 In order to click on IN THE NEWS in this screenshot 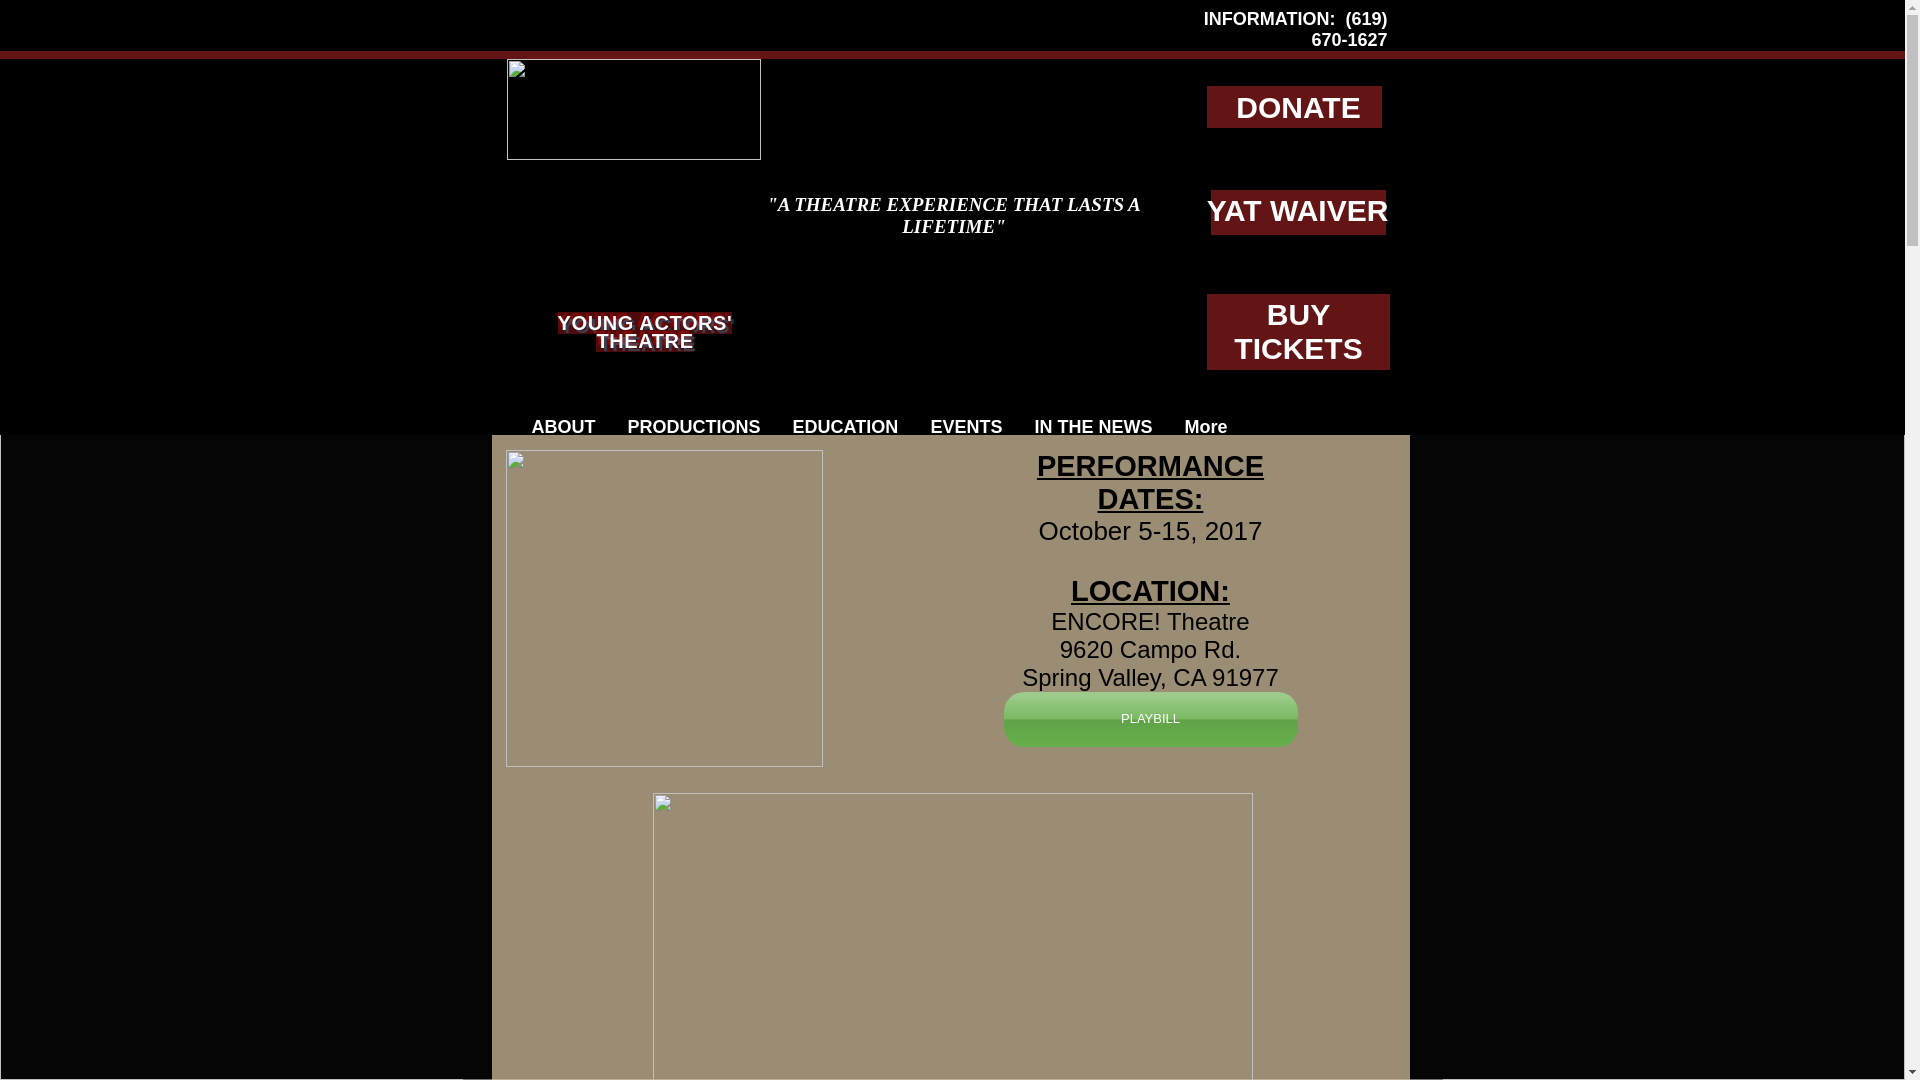, I will do `click(1092, 424)`.